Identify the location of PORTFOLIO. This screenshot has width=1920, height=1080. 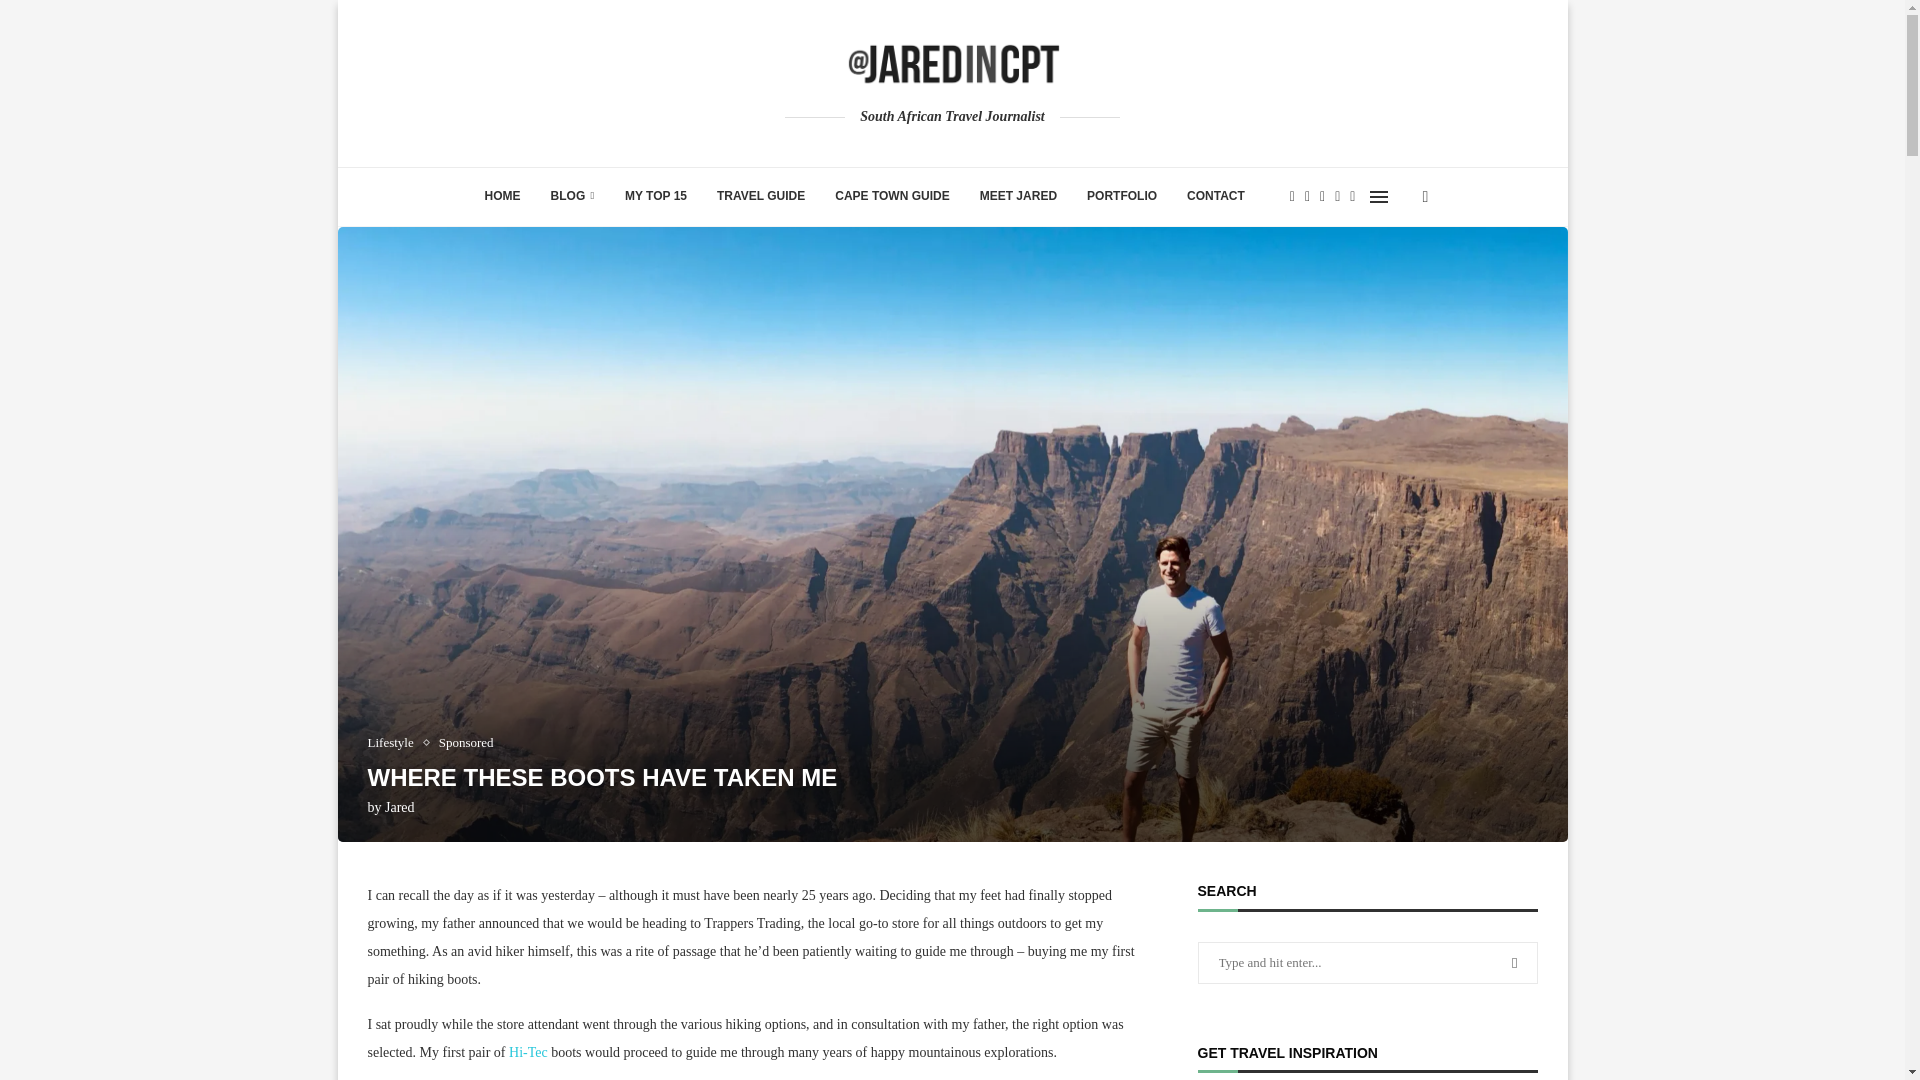
(1121, 196).